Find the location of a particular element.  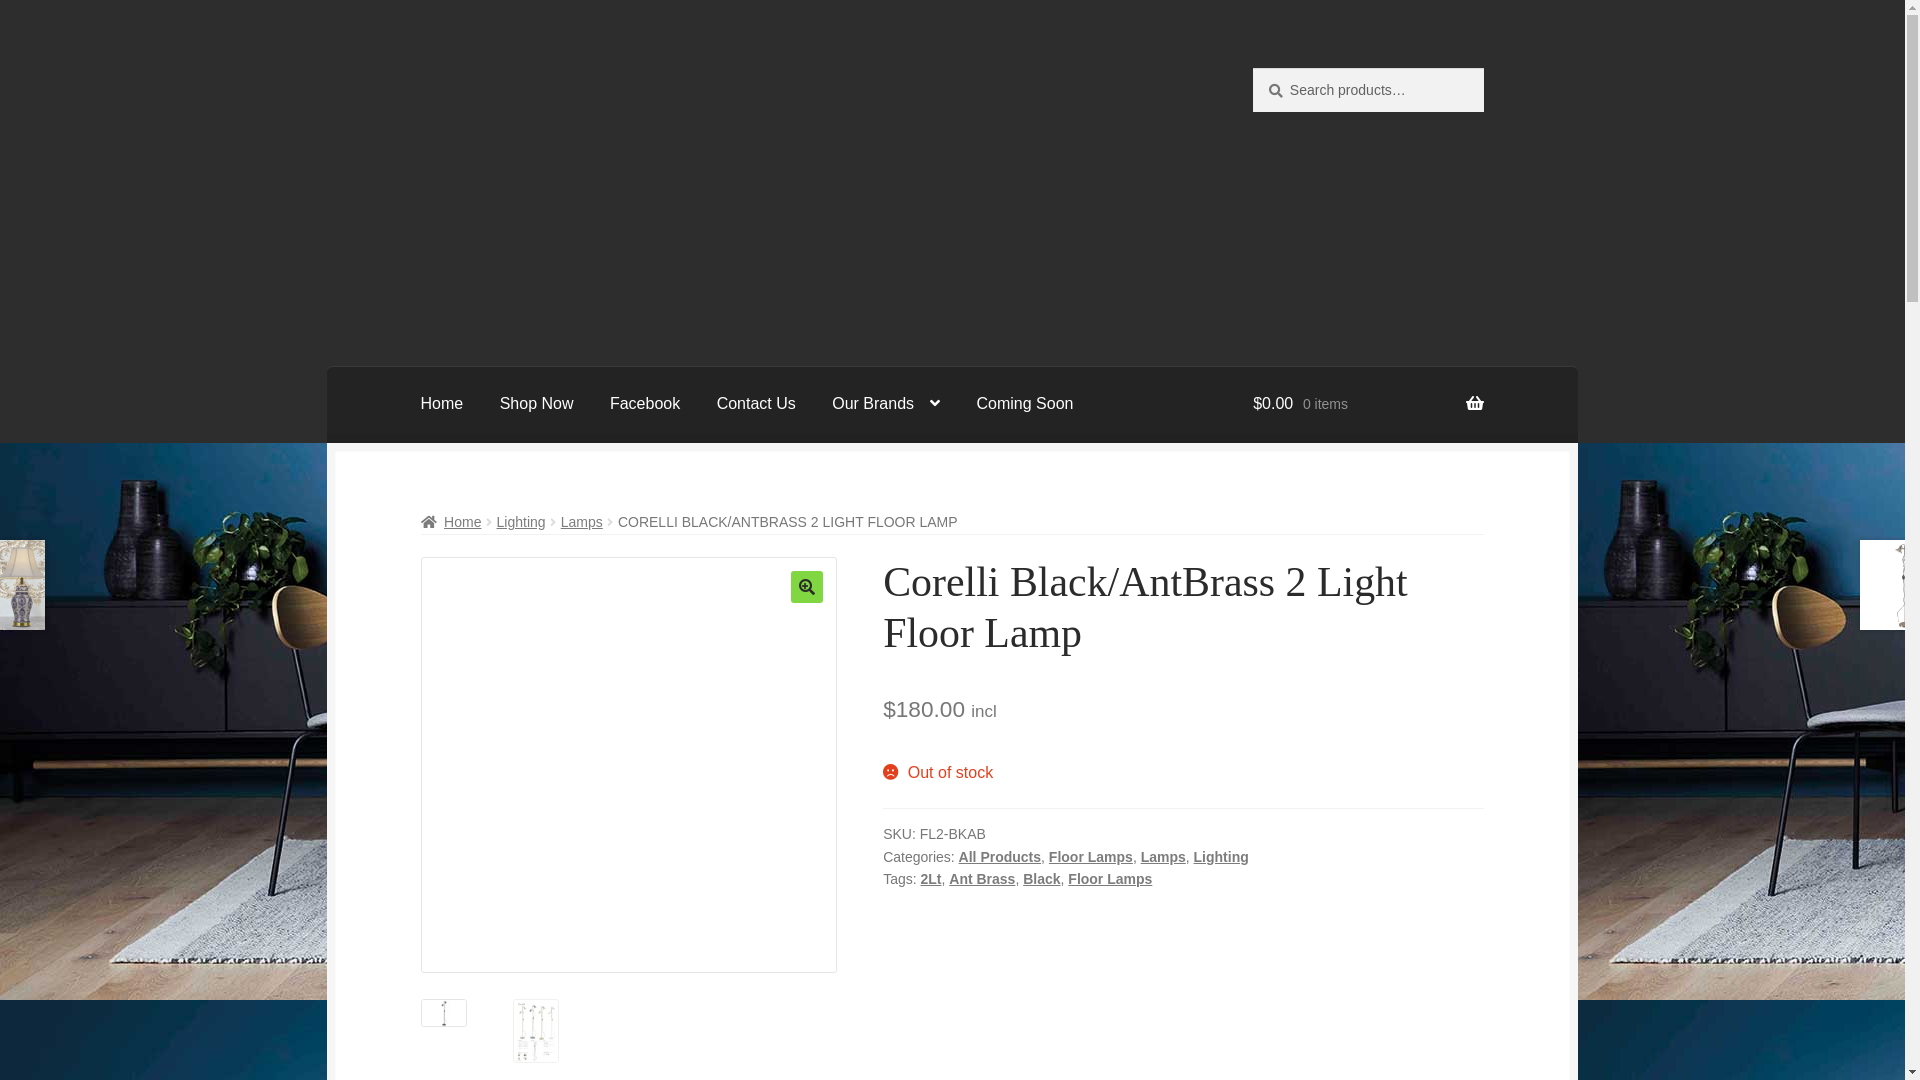

Lamps is located at coordinates (582, 522).